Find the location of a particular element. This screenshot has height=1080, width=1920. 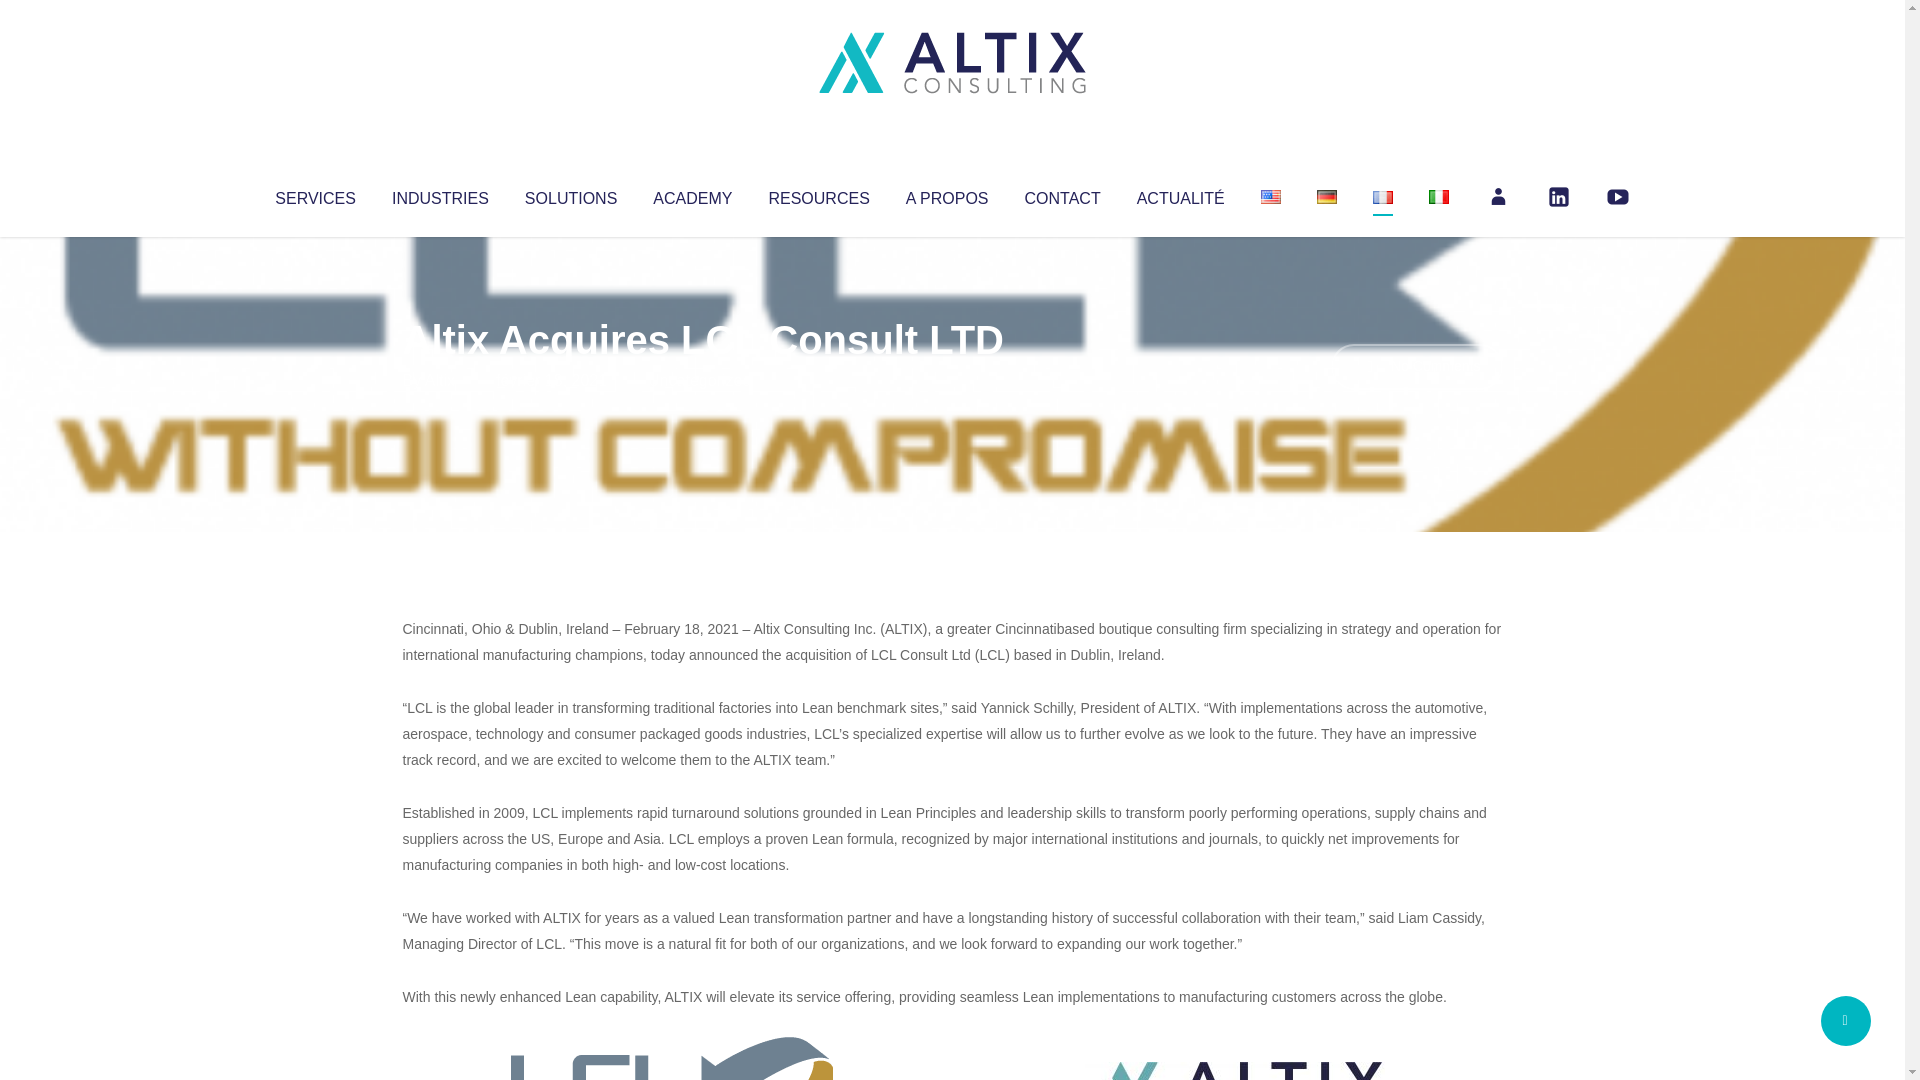

Uncategorized is located at coordinates (699, 380).